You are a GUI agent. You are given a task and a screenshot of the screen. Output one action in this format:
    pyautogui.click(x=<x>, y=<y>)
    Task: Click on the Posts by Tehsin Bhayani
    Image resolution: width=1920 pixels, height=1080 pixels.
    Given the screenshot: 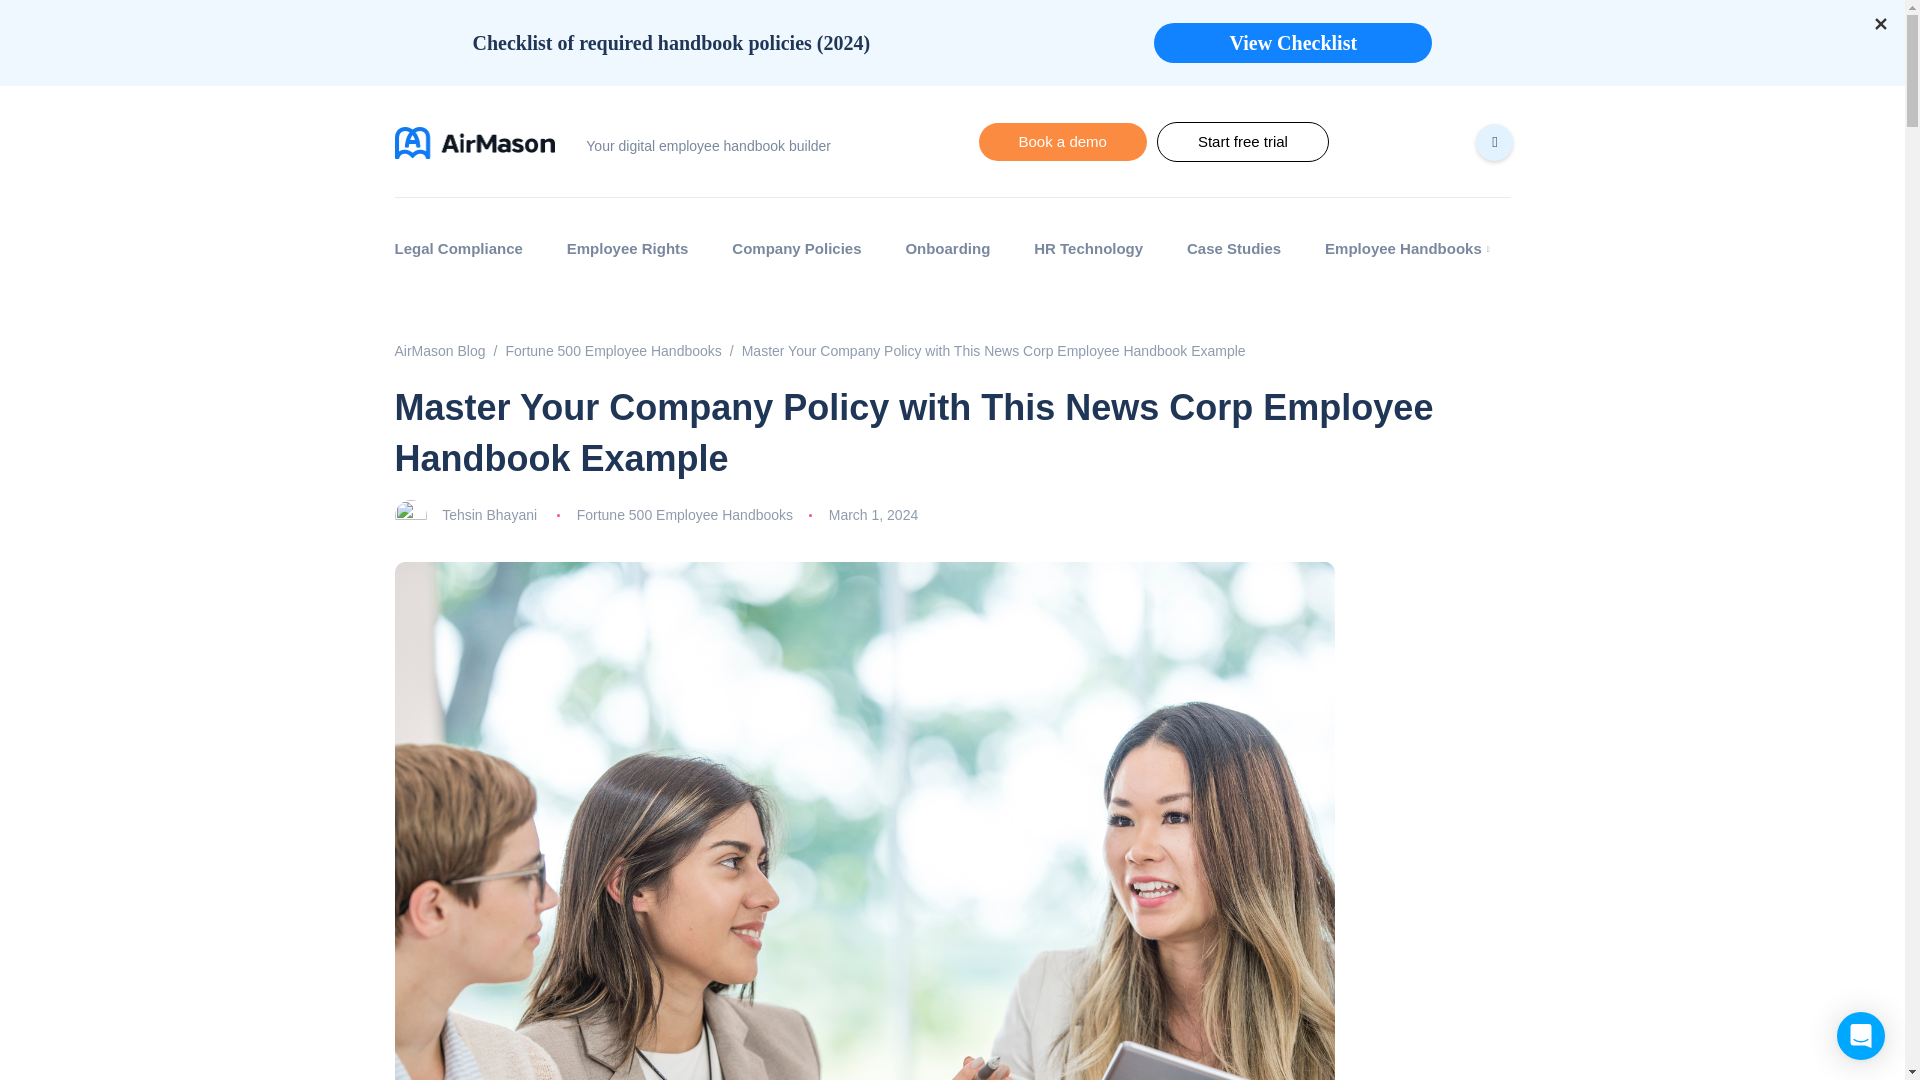 What is the action you would take?
    pyautogui.click(x=489, y=514)
    